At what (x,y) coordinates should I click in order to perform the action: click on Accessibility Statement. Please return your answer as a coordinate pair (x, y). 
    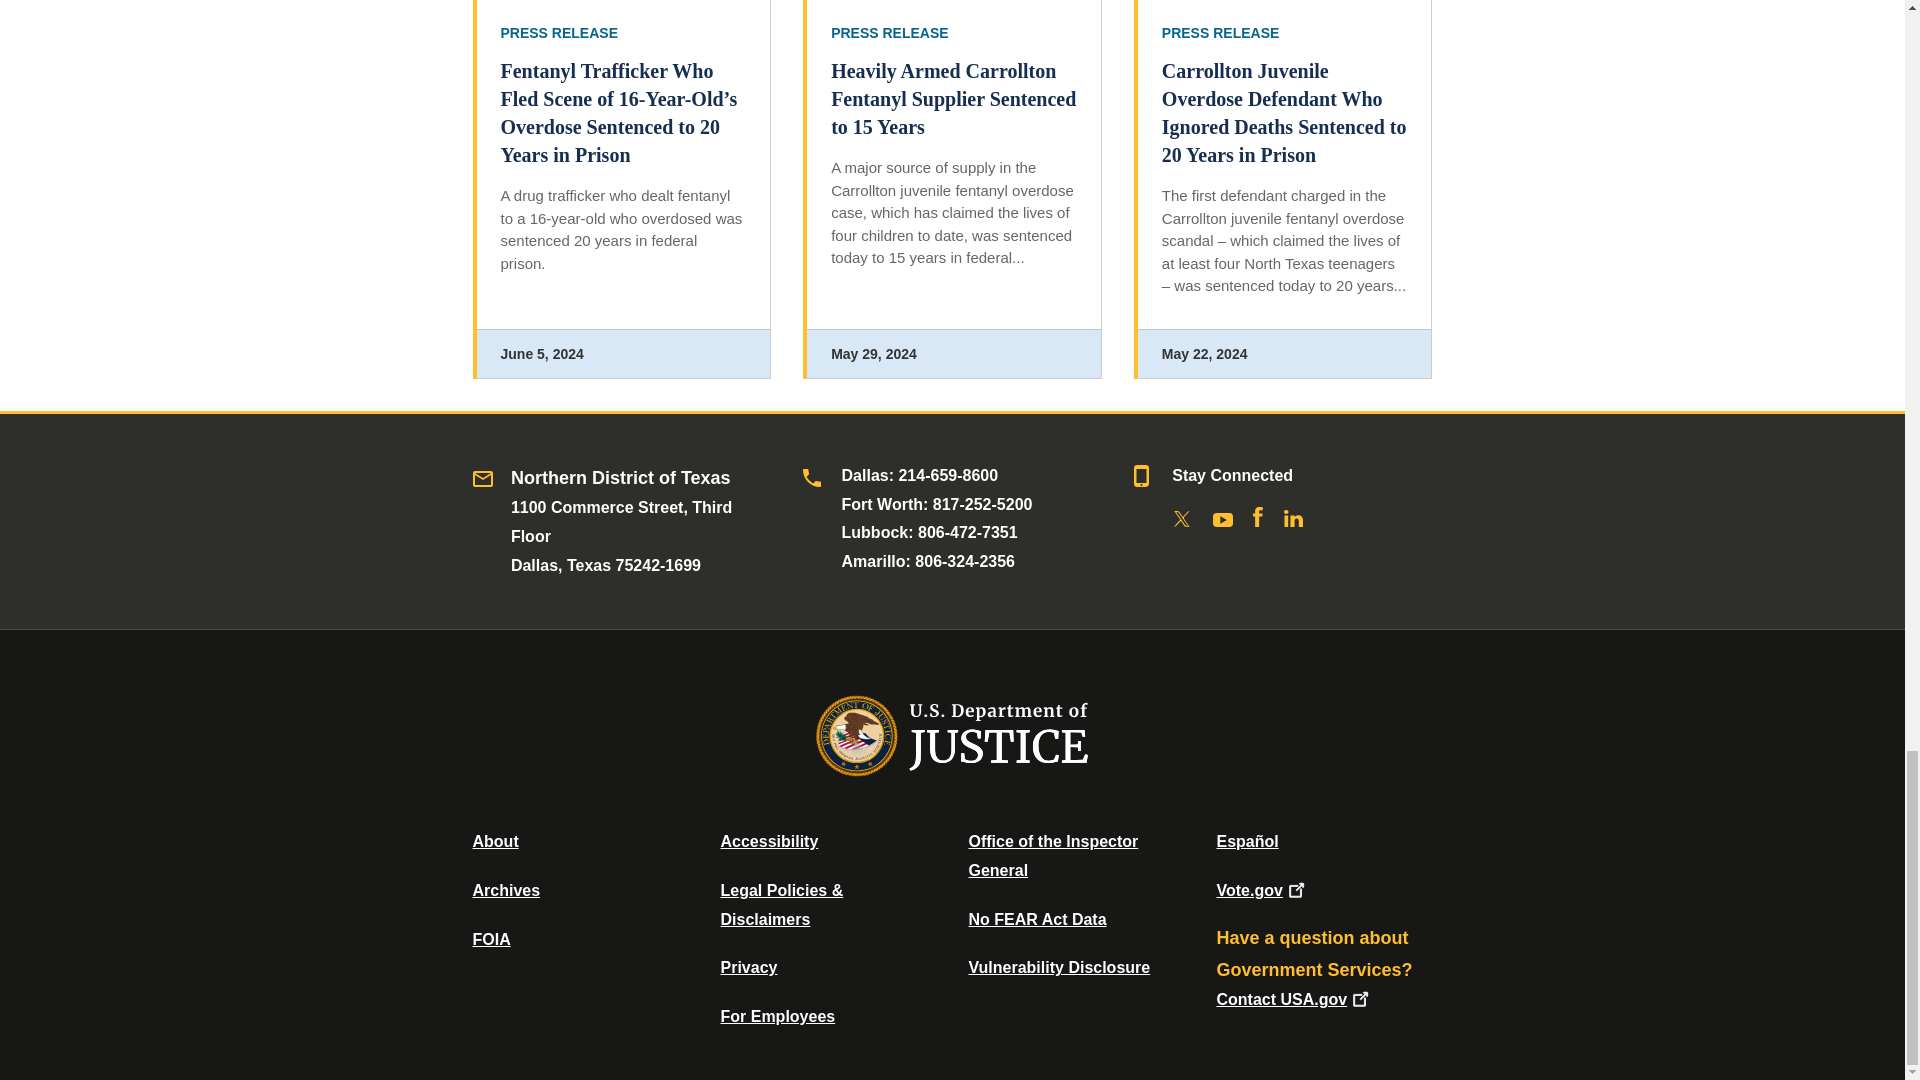
    Looking at the image, I should click on (768, 840).